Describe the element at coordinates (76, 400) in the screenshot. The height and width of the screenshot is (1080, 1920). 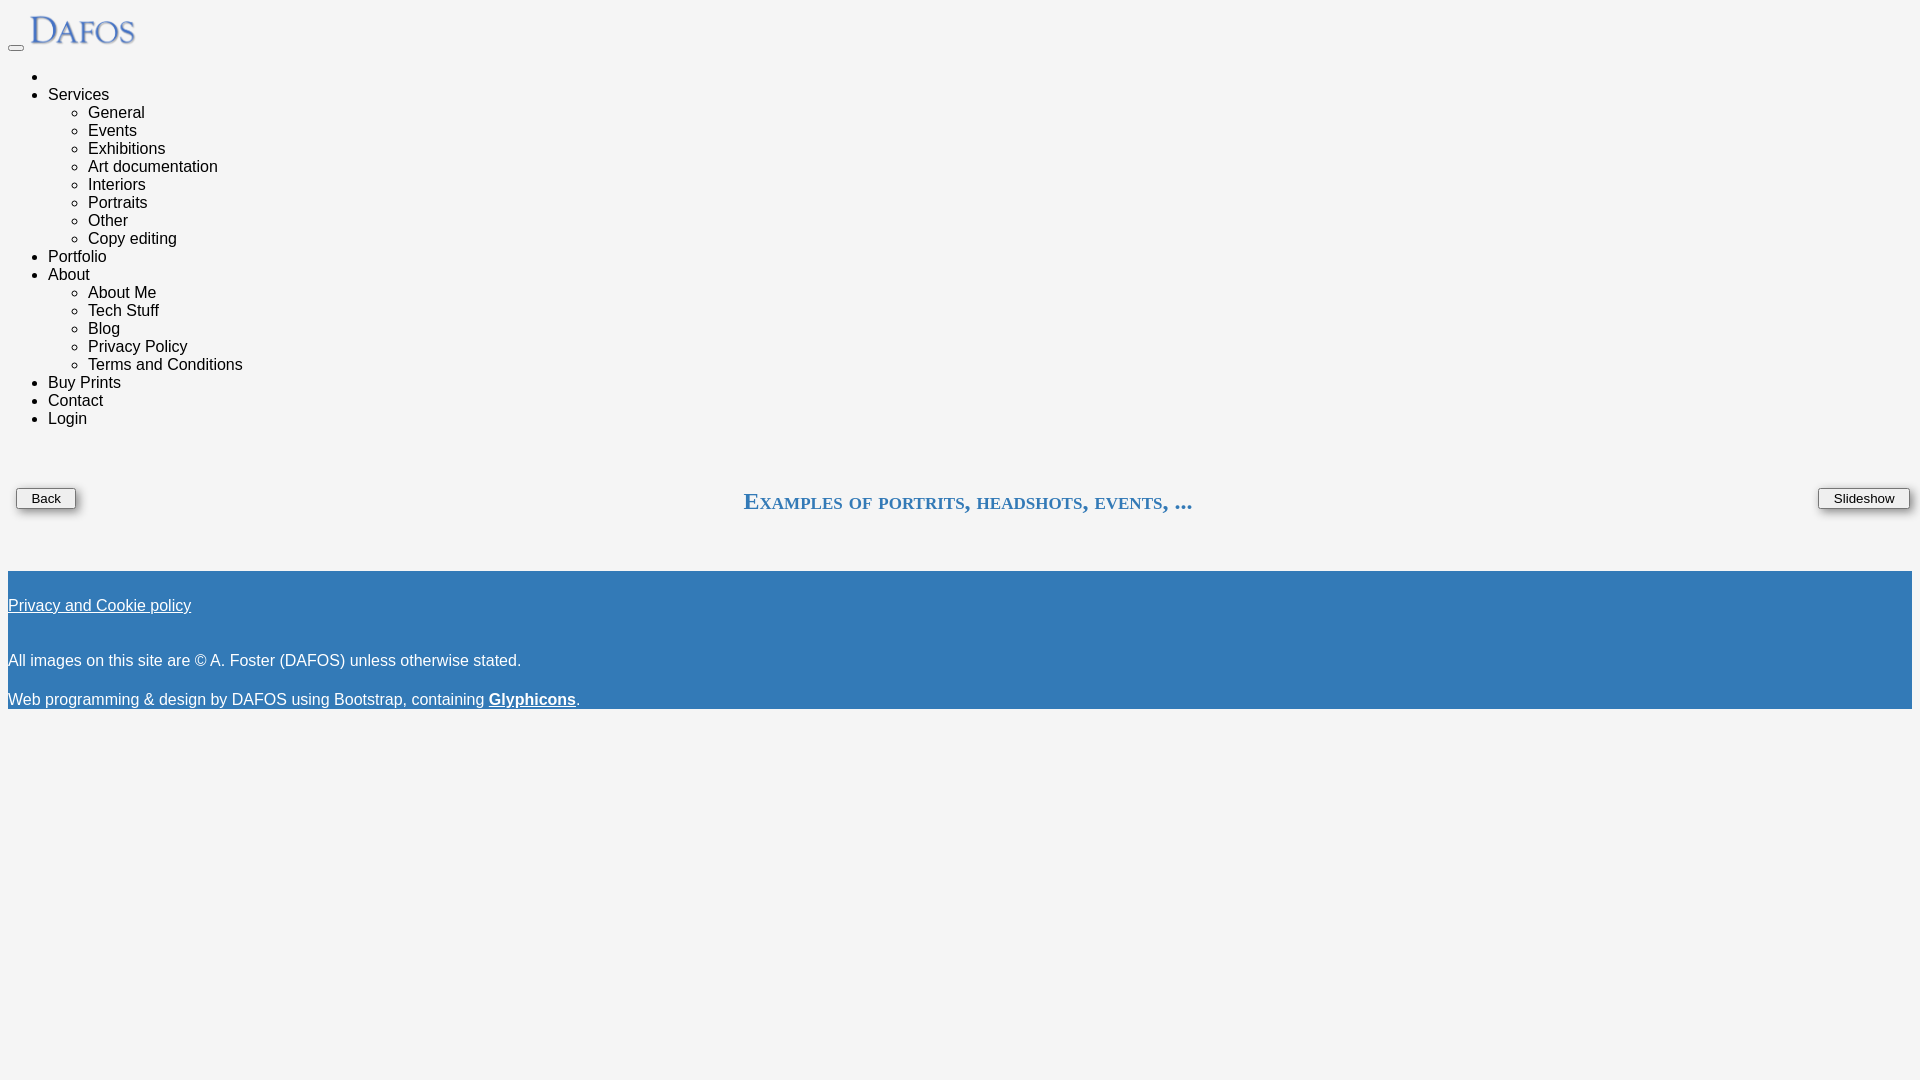
I see `Contact` at that location.